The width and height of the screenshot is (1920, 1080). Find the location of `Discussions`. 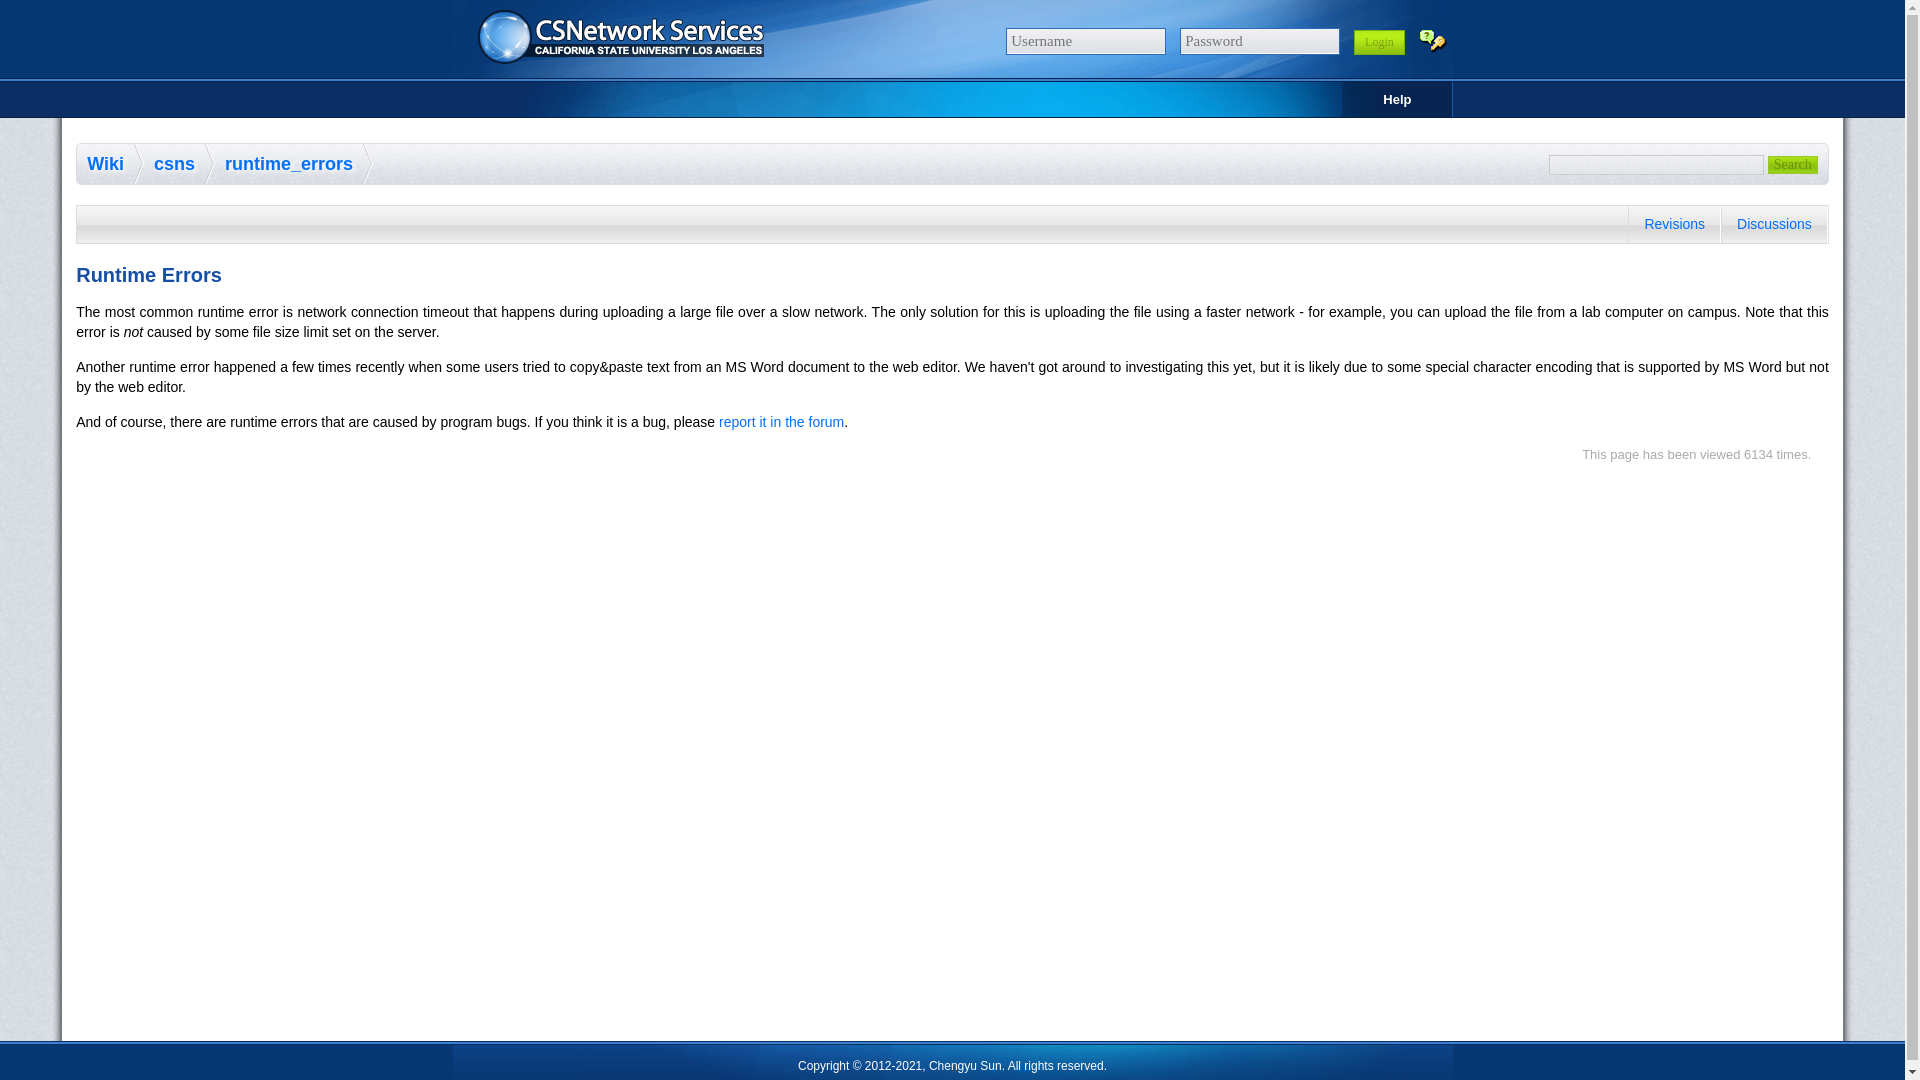

Discussions is located at coordinates (1774, 224).